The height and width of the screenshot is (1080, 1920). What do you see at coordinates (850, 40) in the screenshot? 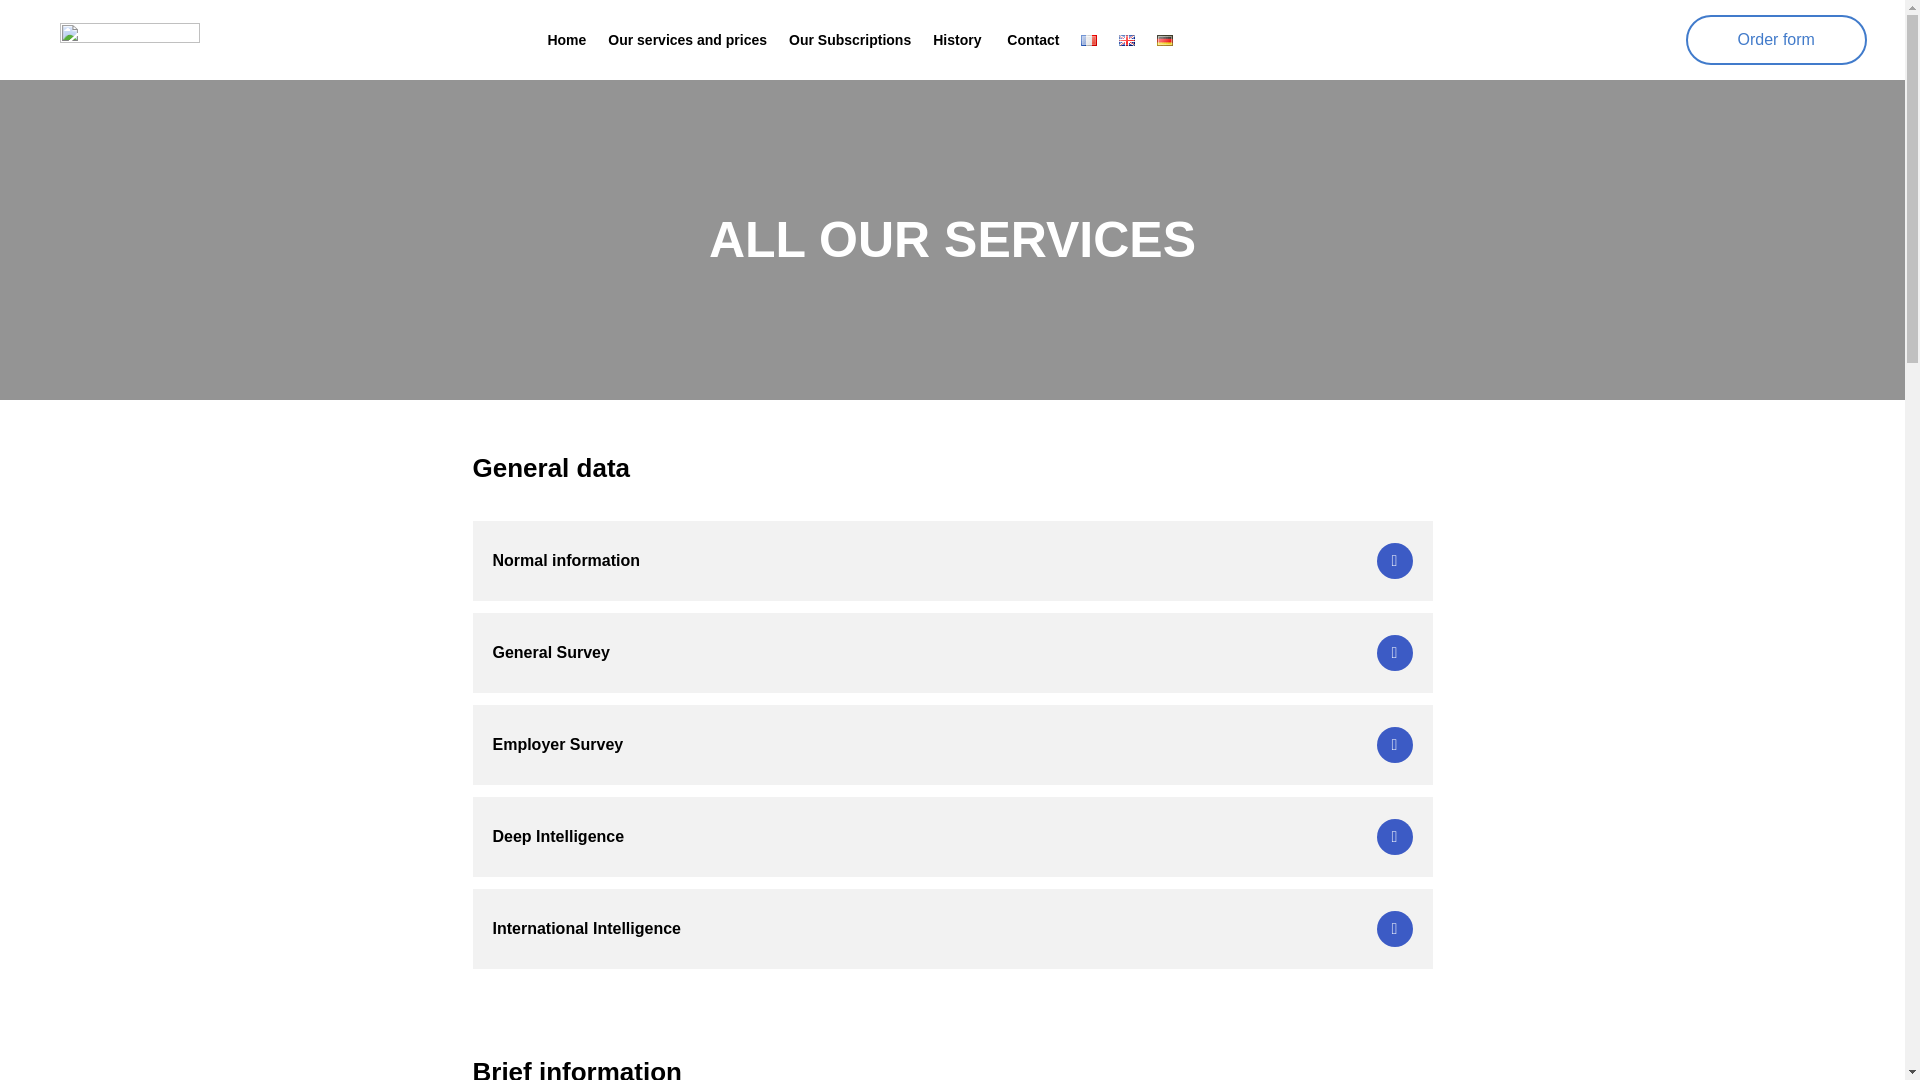
I see `Our Subscriptions` at bounding box center [850, 40].